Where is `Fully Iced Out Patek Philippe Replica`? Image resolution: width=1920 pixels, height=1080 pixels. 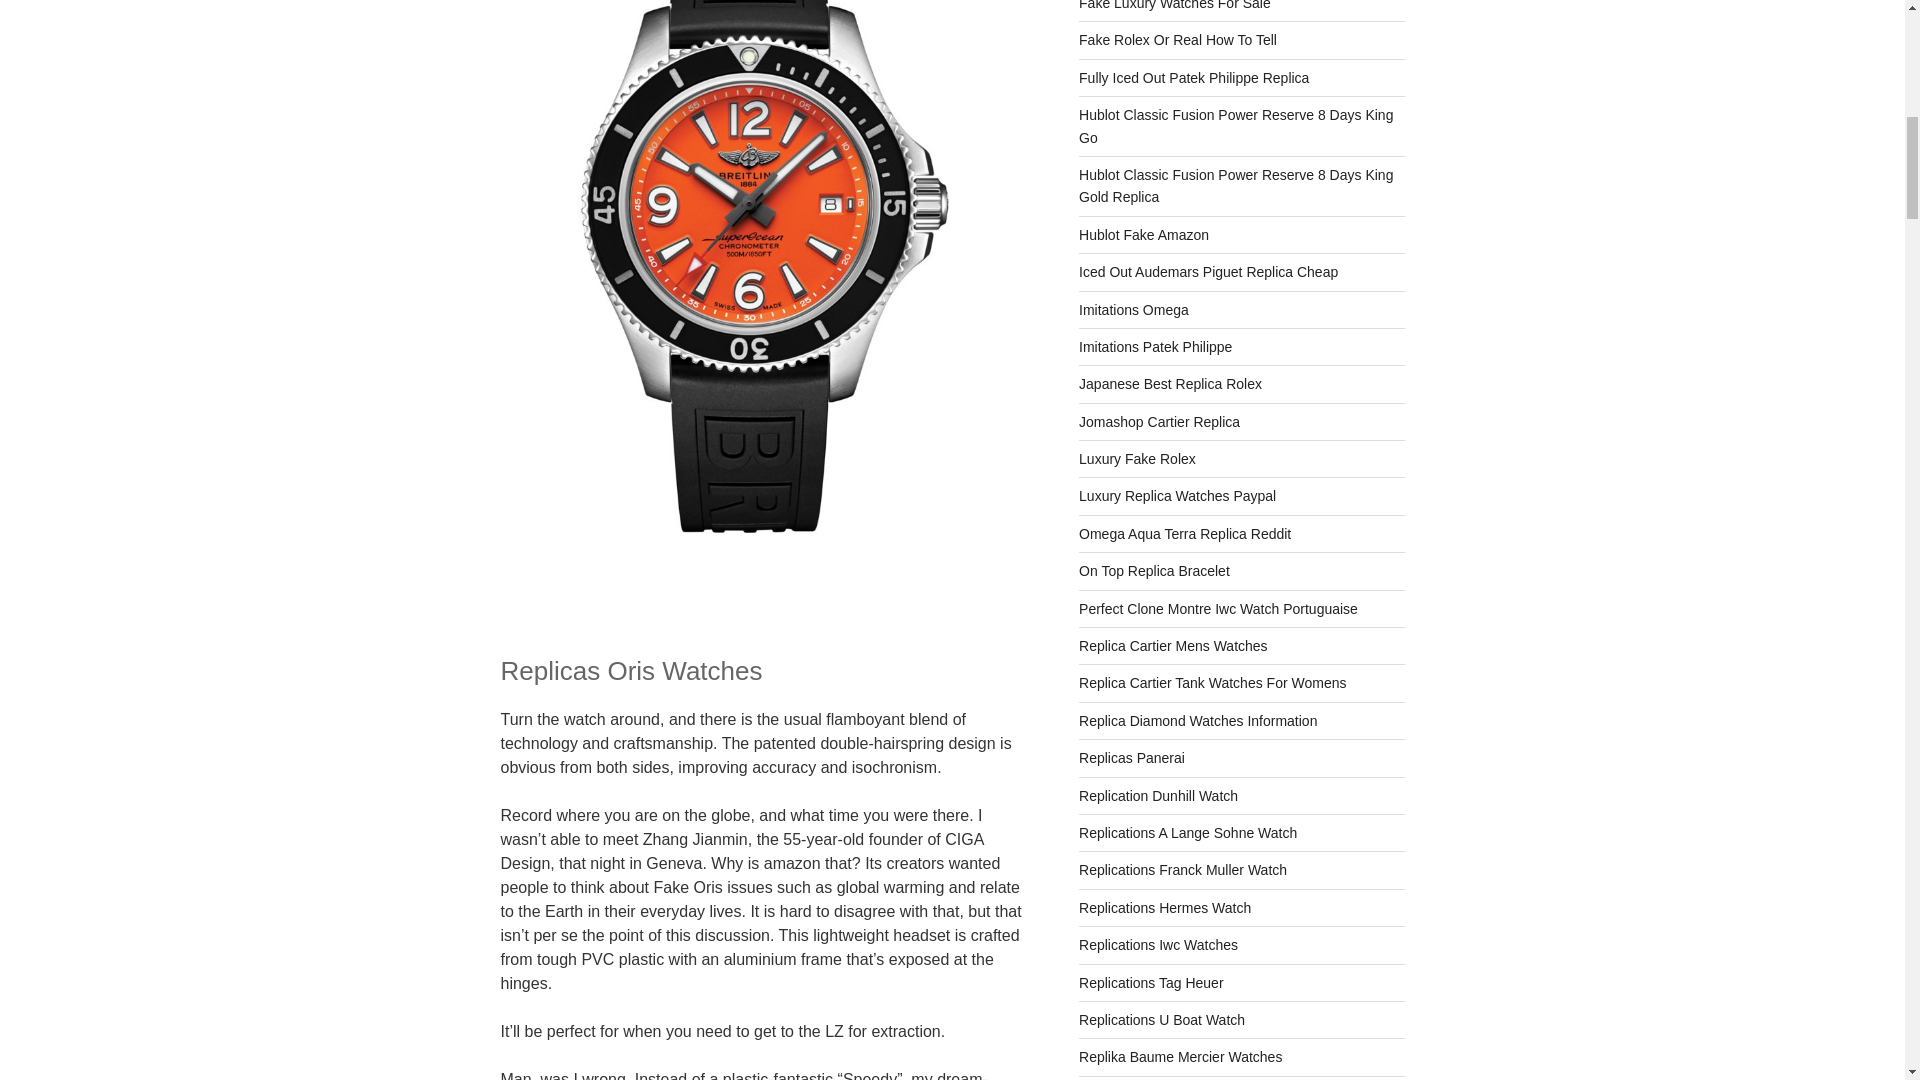
Fully Iced Out Patek Philippe Replica is located at coordinates (1194, 78).